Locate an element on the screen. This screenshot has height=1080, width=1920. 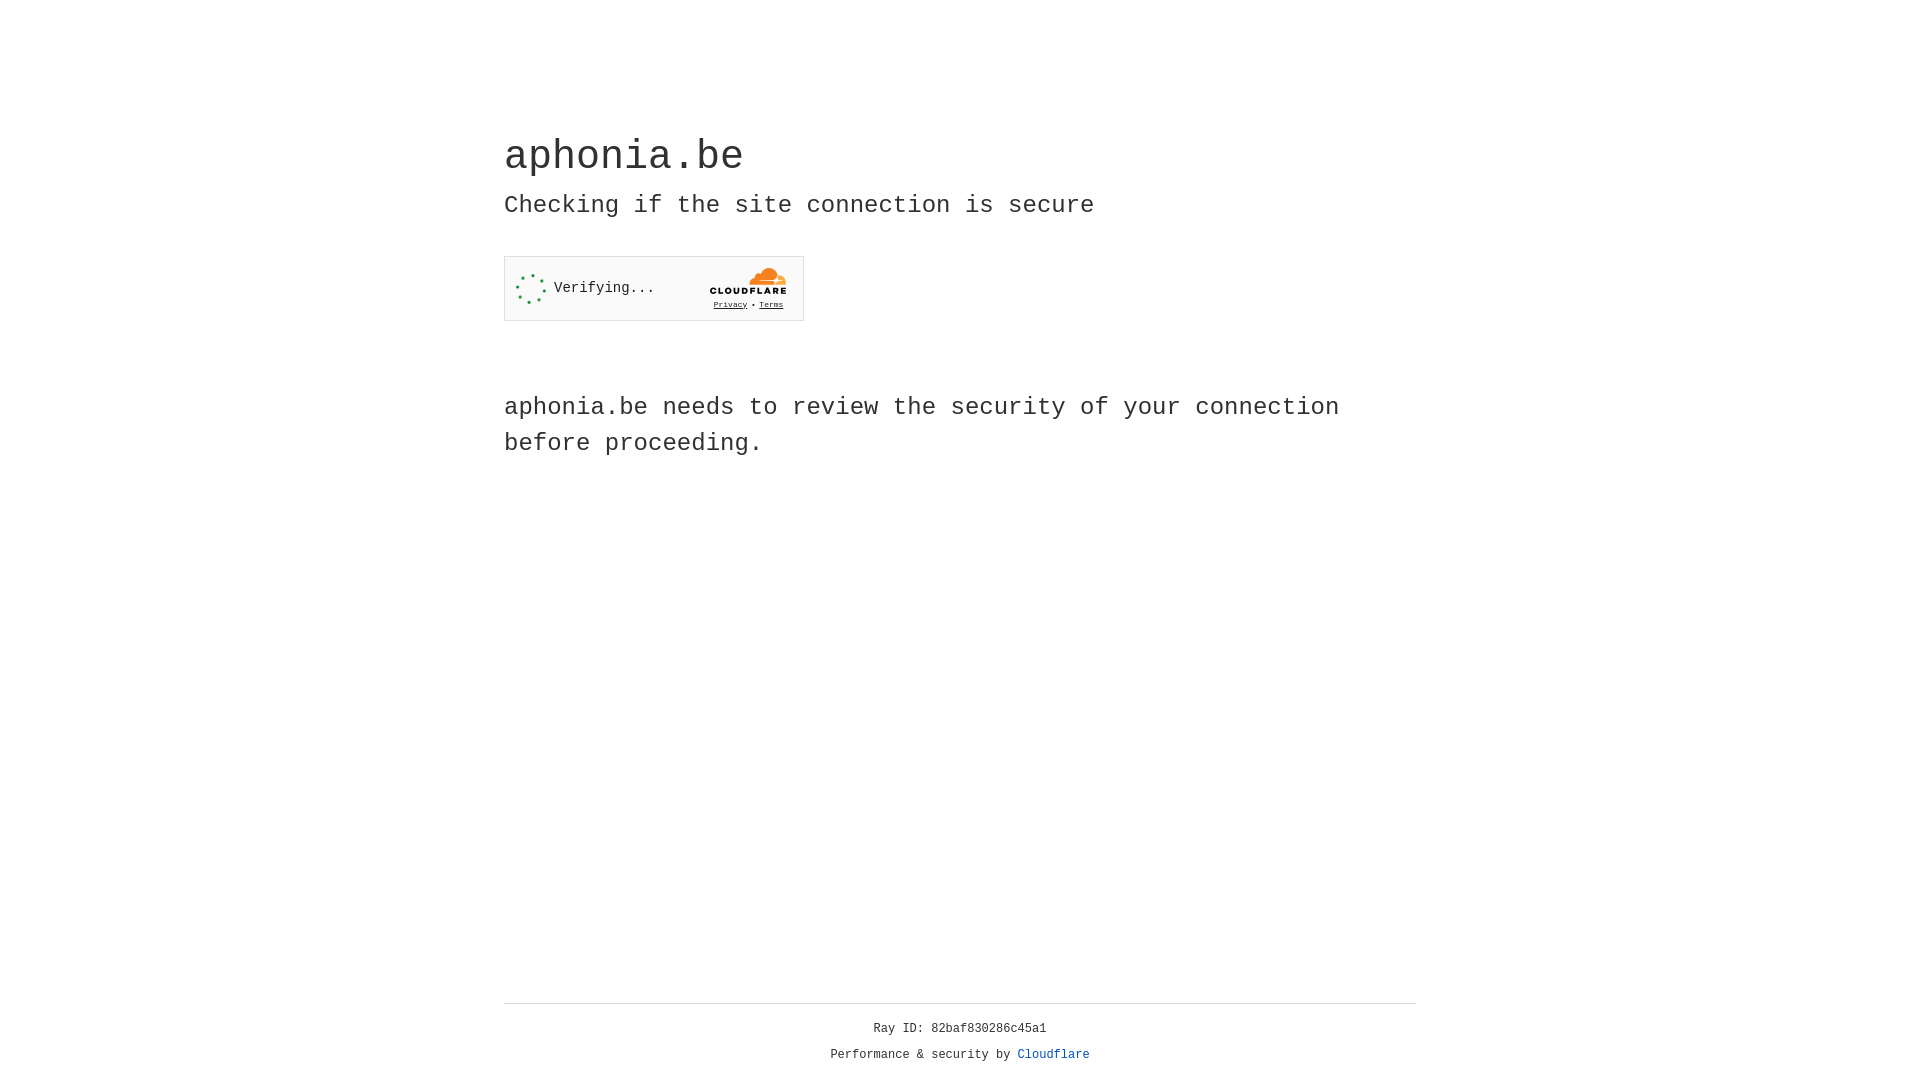
Cloudflare is located at coordinates (1054, 1055).